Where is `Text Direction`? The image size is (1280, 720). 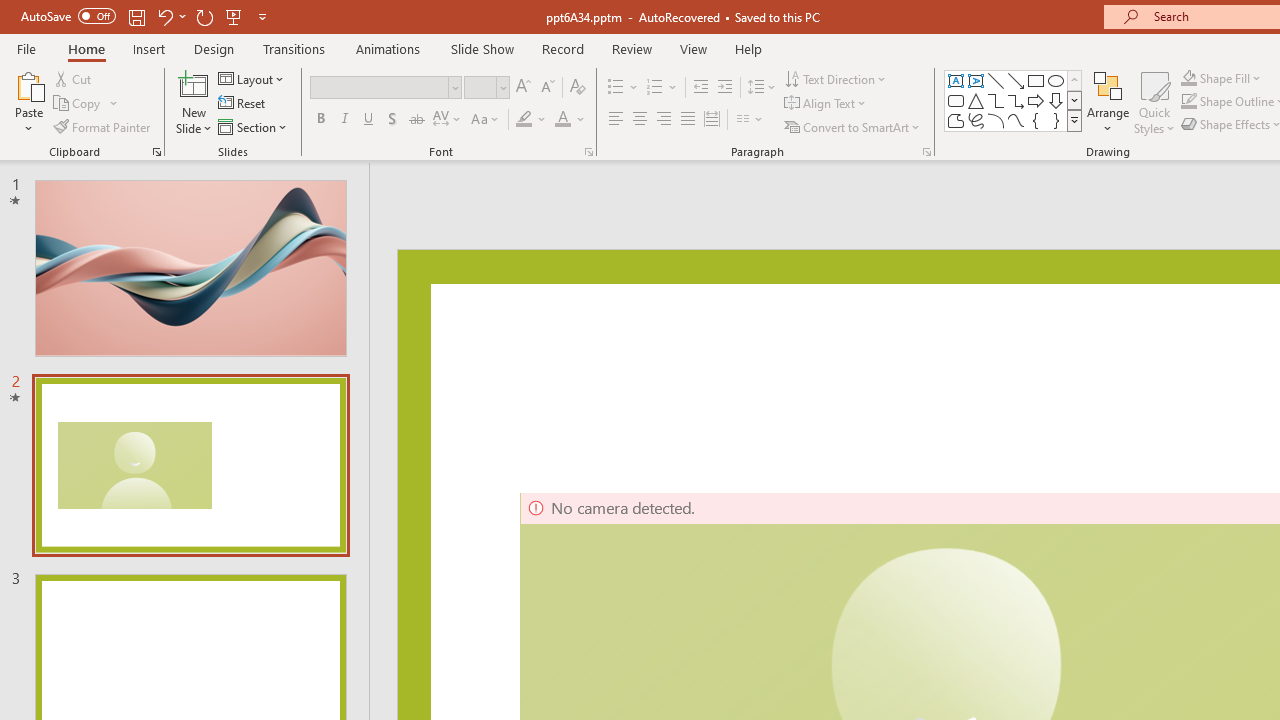 Text Direction is located at coordinates (836, 78).